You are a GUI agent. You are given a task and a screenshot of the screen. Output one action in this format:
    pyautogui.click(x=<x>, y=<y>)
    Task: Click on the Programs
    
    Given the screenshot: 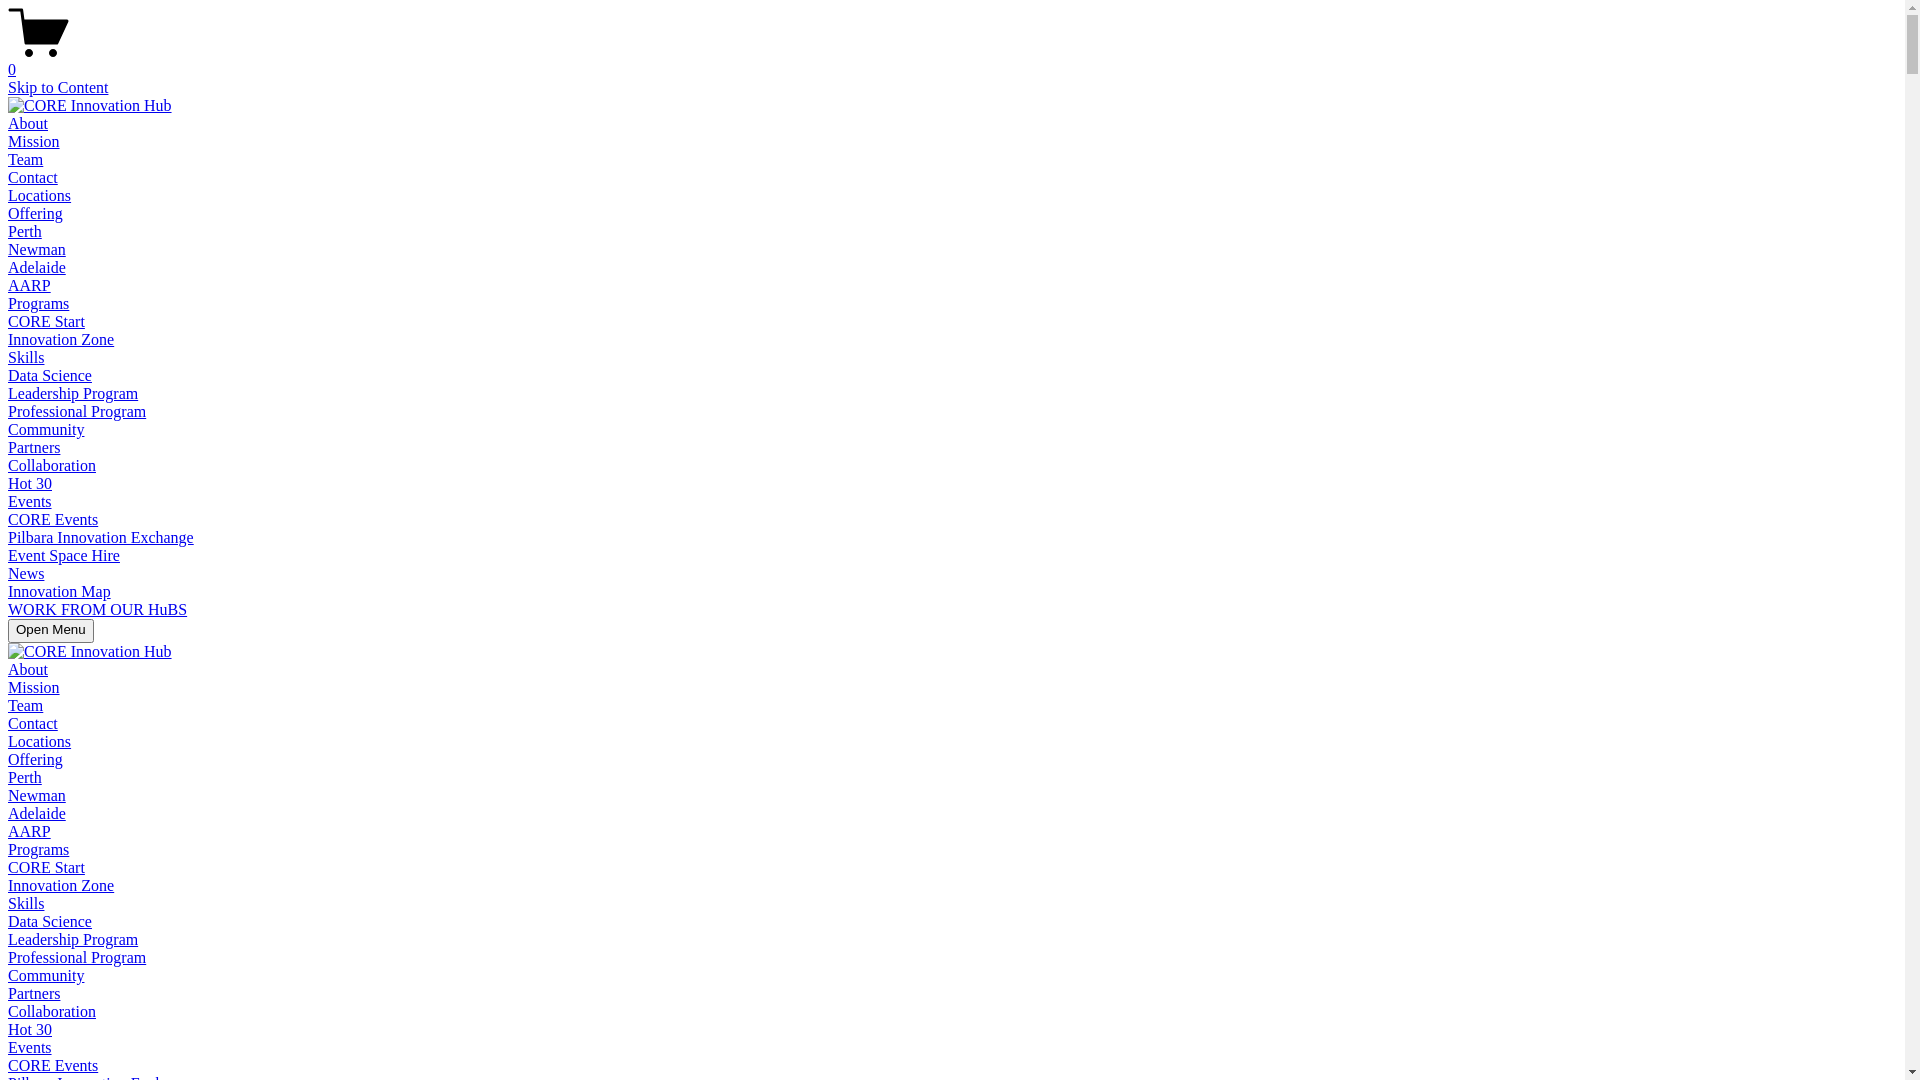 What is the action you would take?
    pyautogui.click(x=38, y=850)
    